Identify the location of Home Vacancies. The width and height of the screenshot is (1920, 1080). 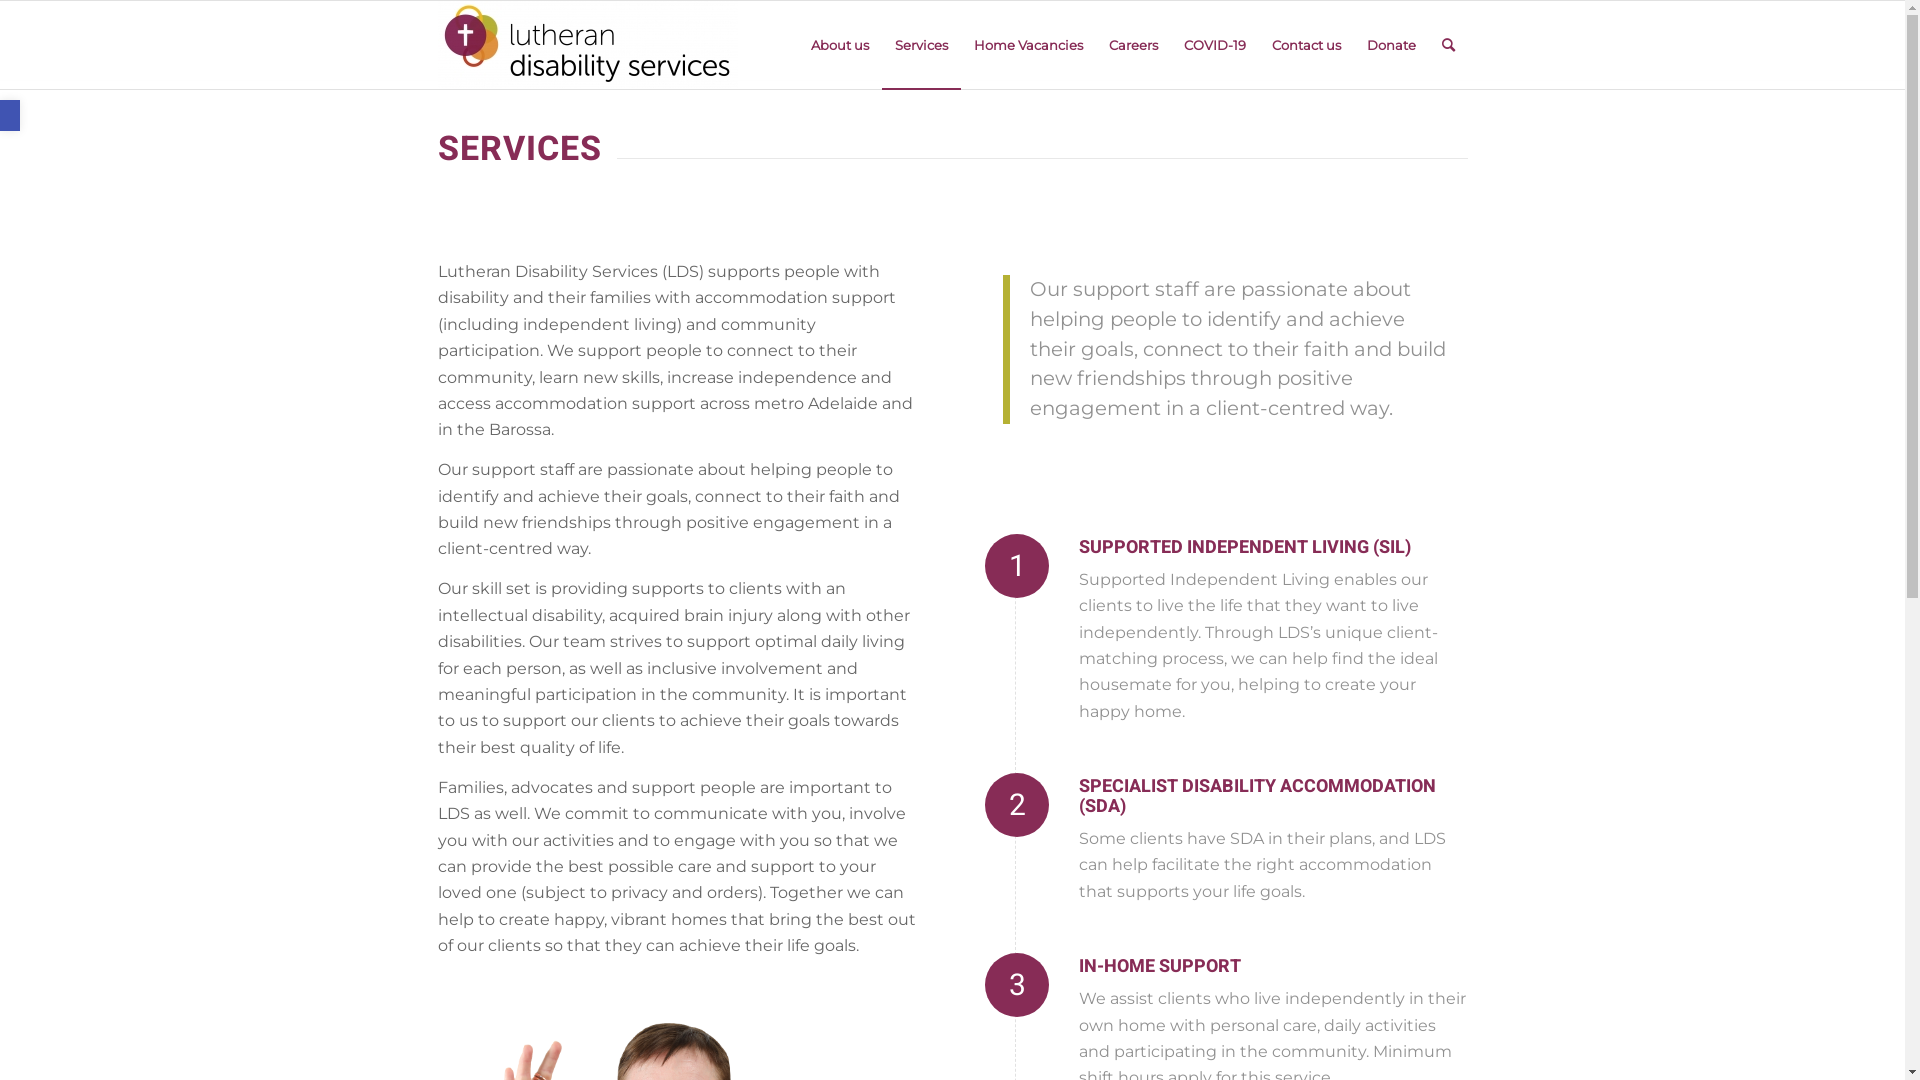
(1028, 45).